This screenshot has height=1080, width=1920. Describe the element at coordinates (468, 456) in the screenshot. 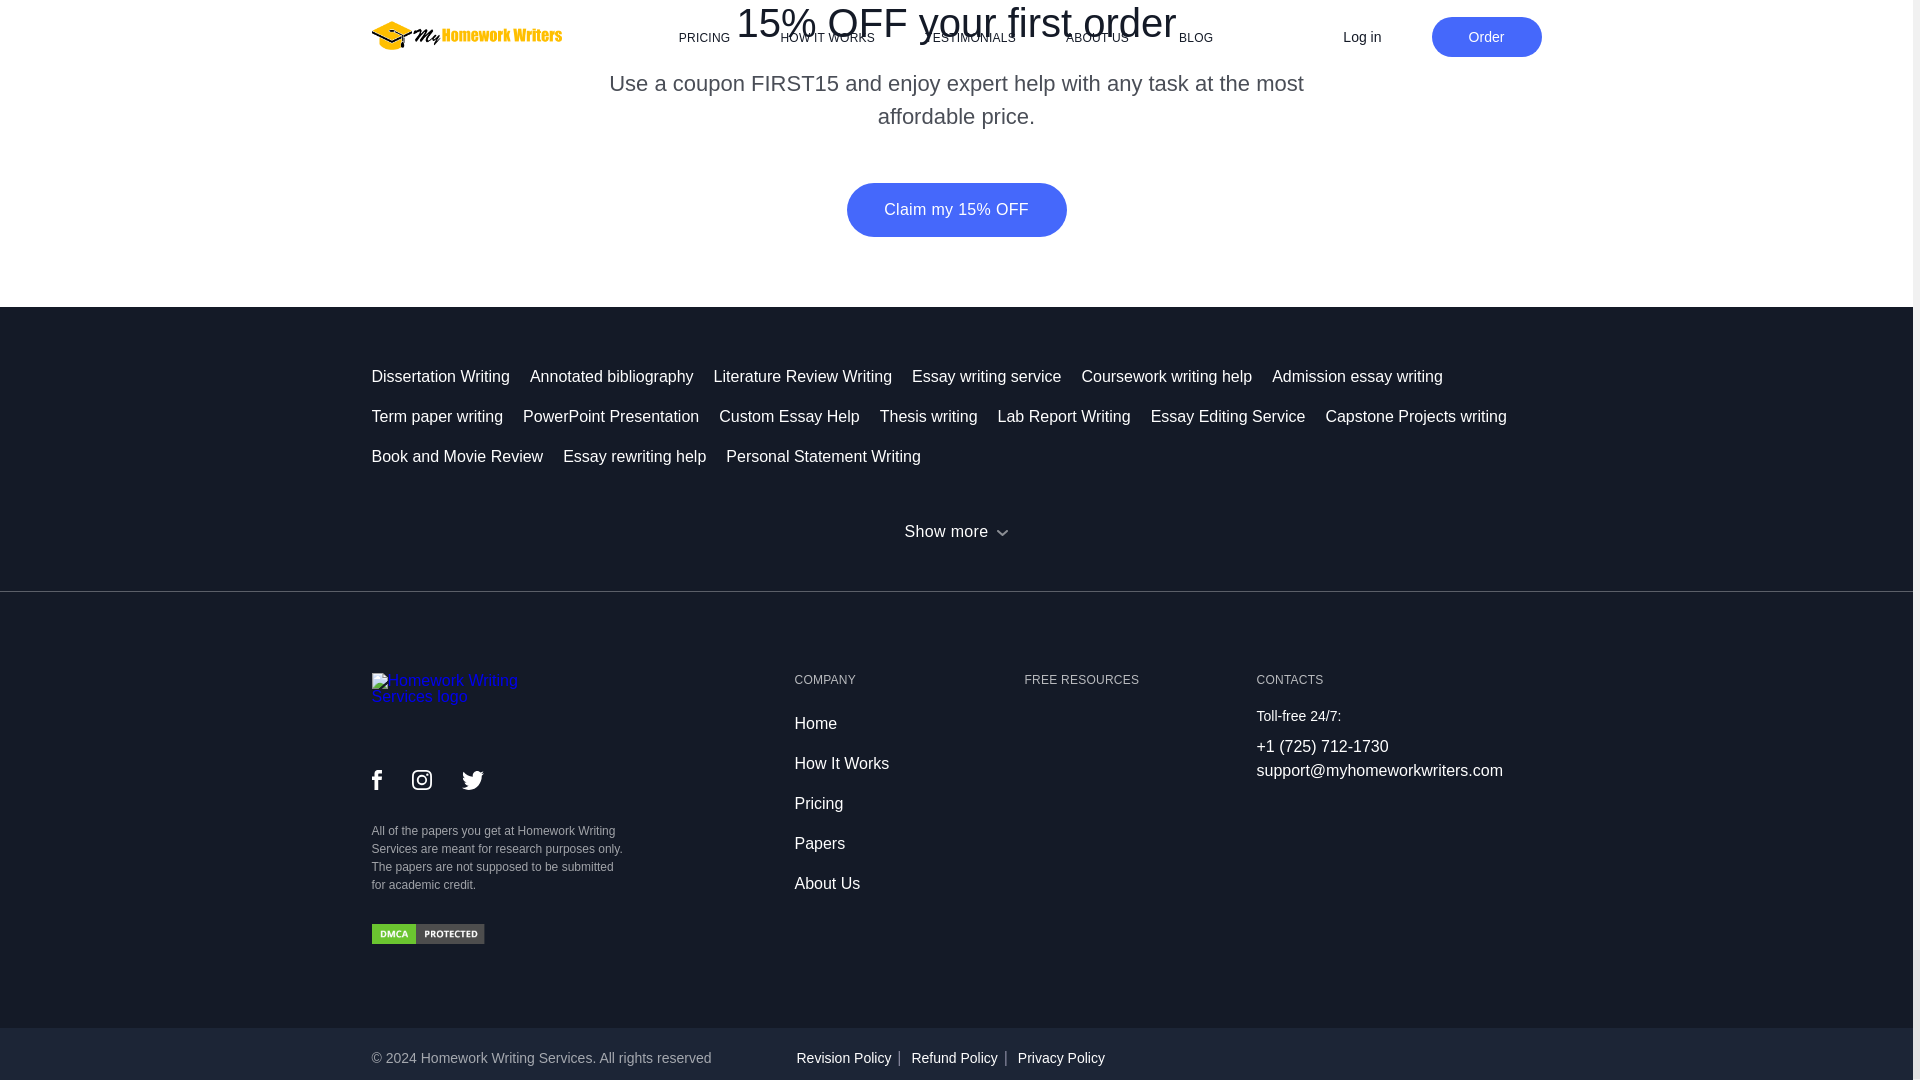

I see `Book and Movie Review` at that location.